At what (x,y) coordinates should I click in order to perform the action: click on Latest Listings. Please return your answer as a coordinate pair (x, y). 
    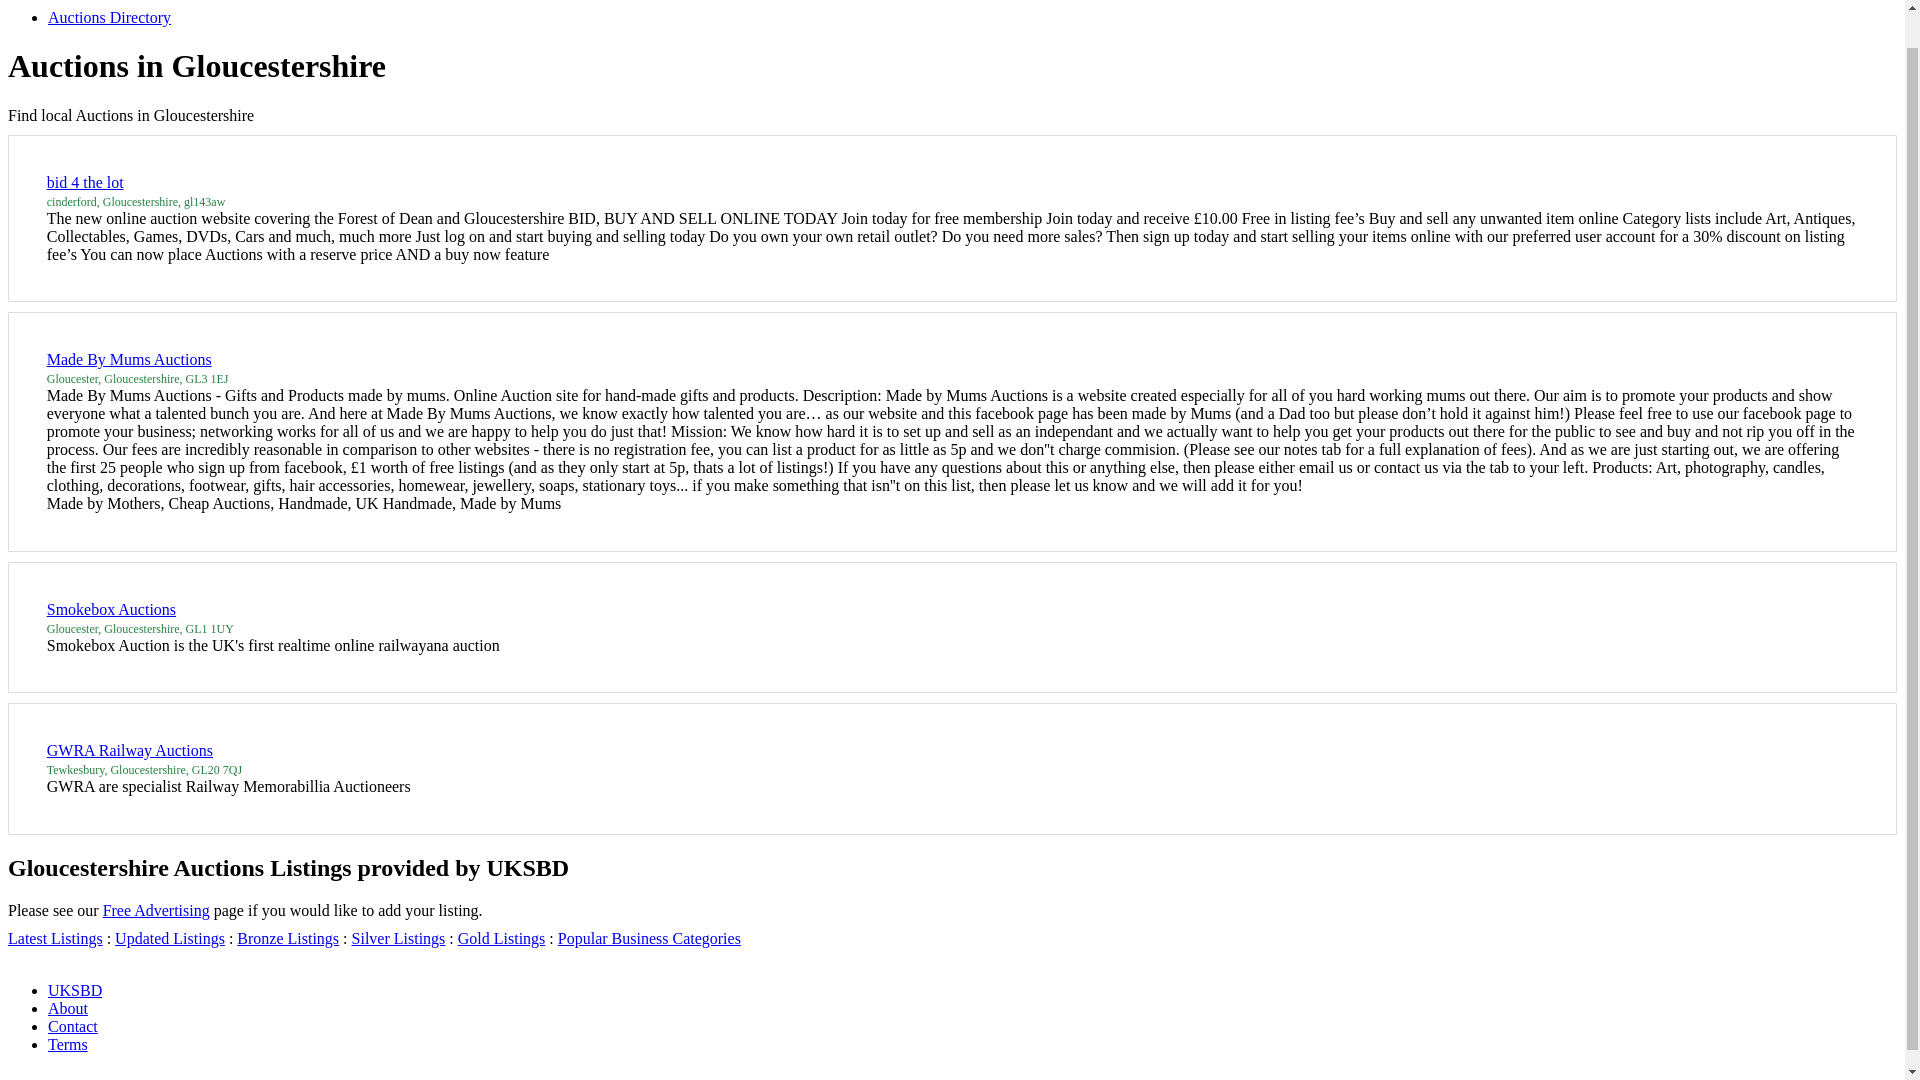
    Looking at the image, I should click on (358, 890).